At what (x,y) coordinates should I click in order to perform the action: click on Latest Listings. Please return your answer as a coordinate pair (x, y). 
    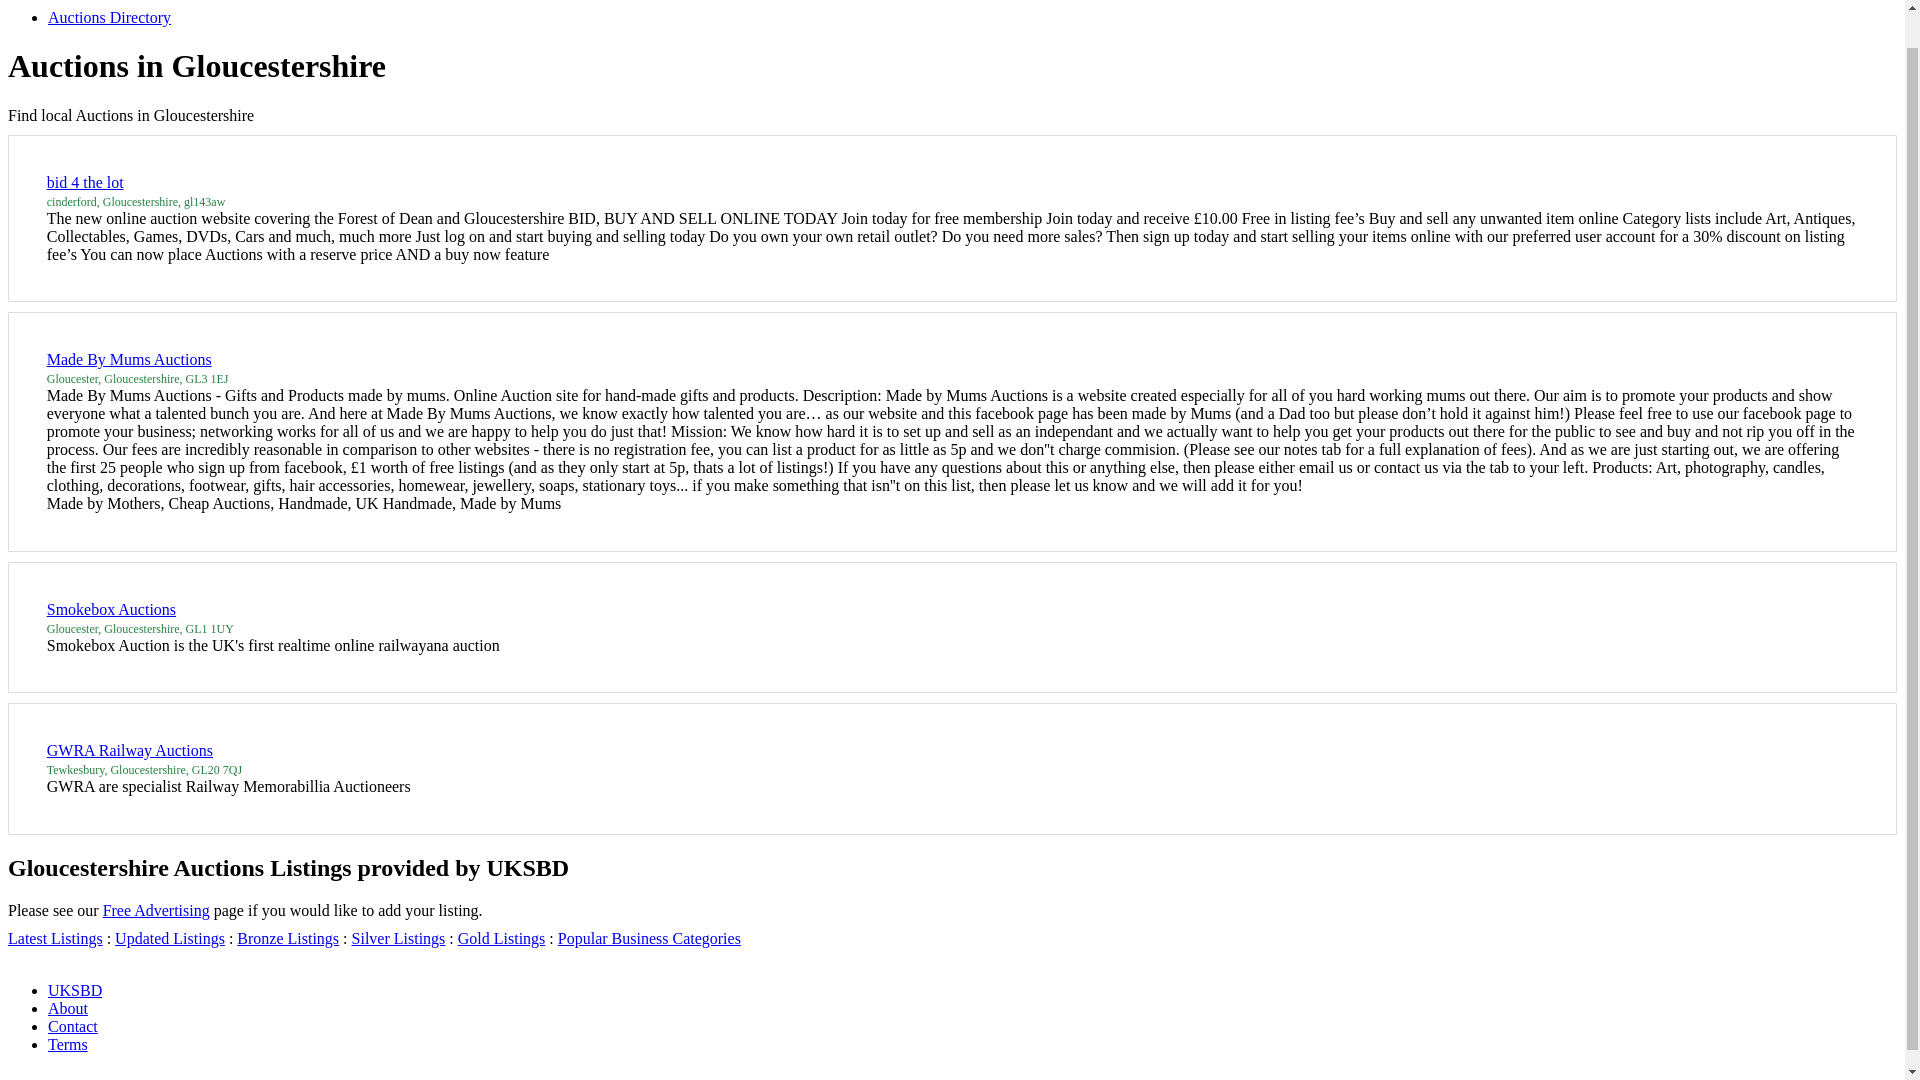
    Looking at the image, I should click on (358, 890).